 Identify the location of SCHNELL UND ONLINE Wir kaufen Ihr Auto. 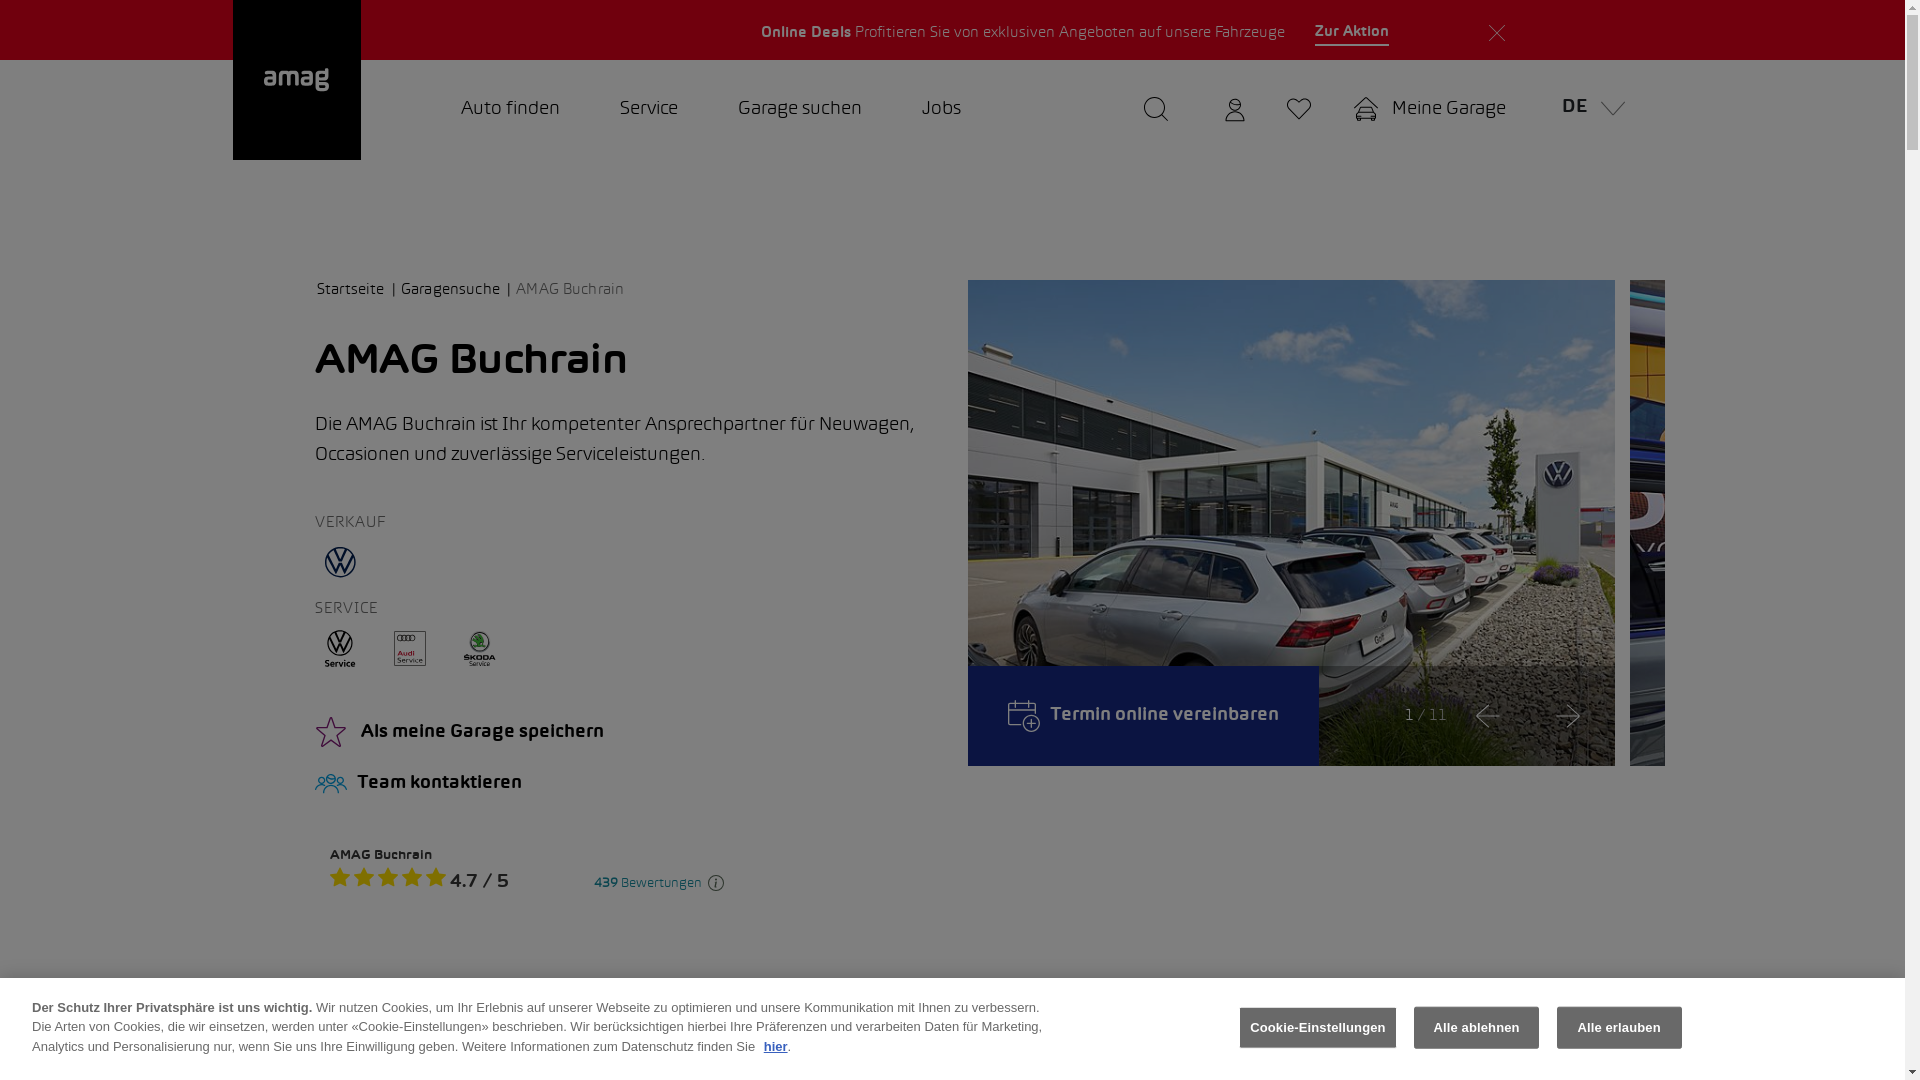
(526, 30).